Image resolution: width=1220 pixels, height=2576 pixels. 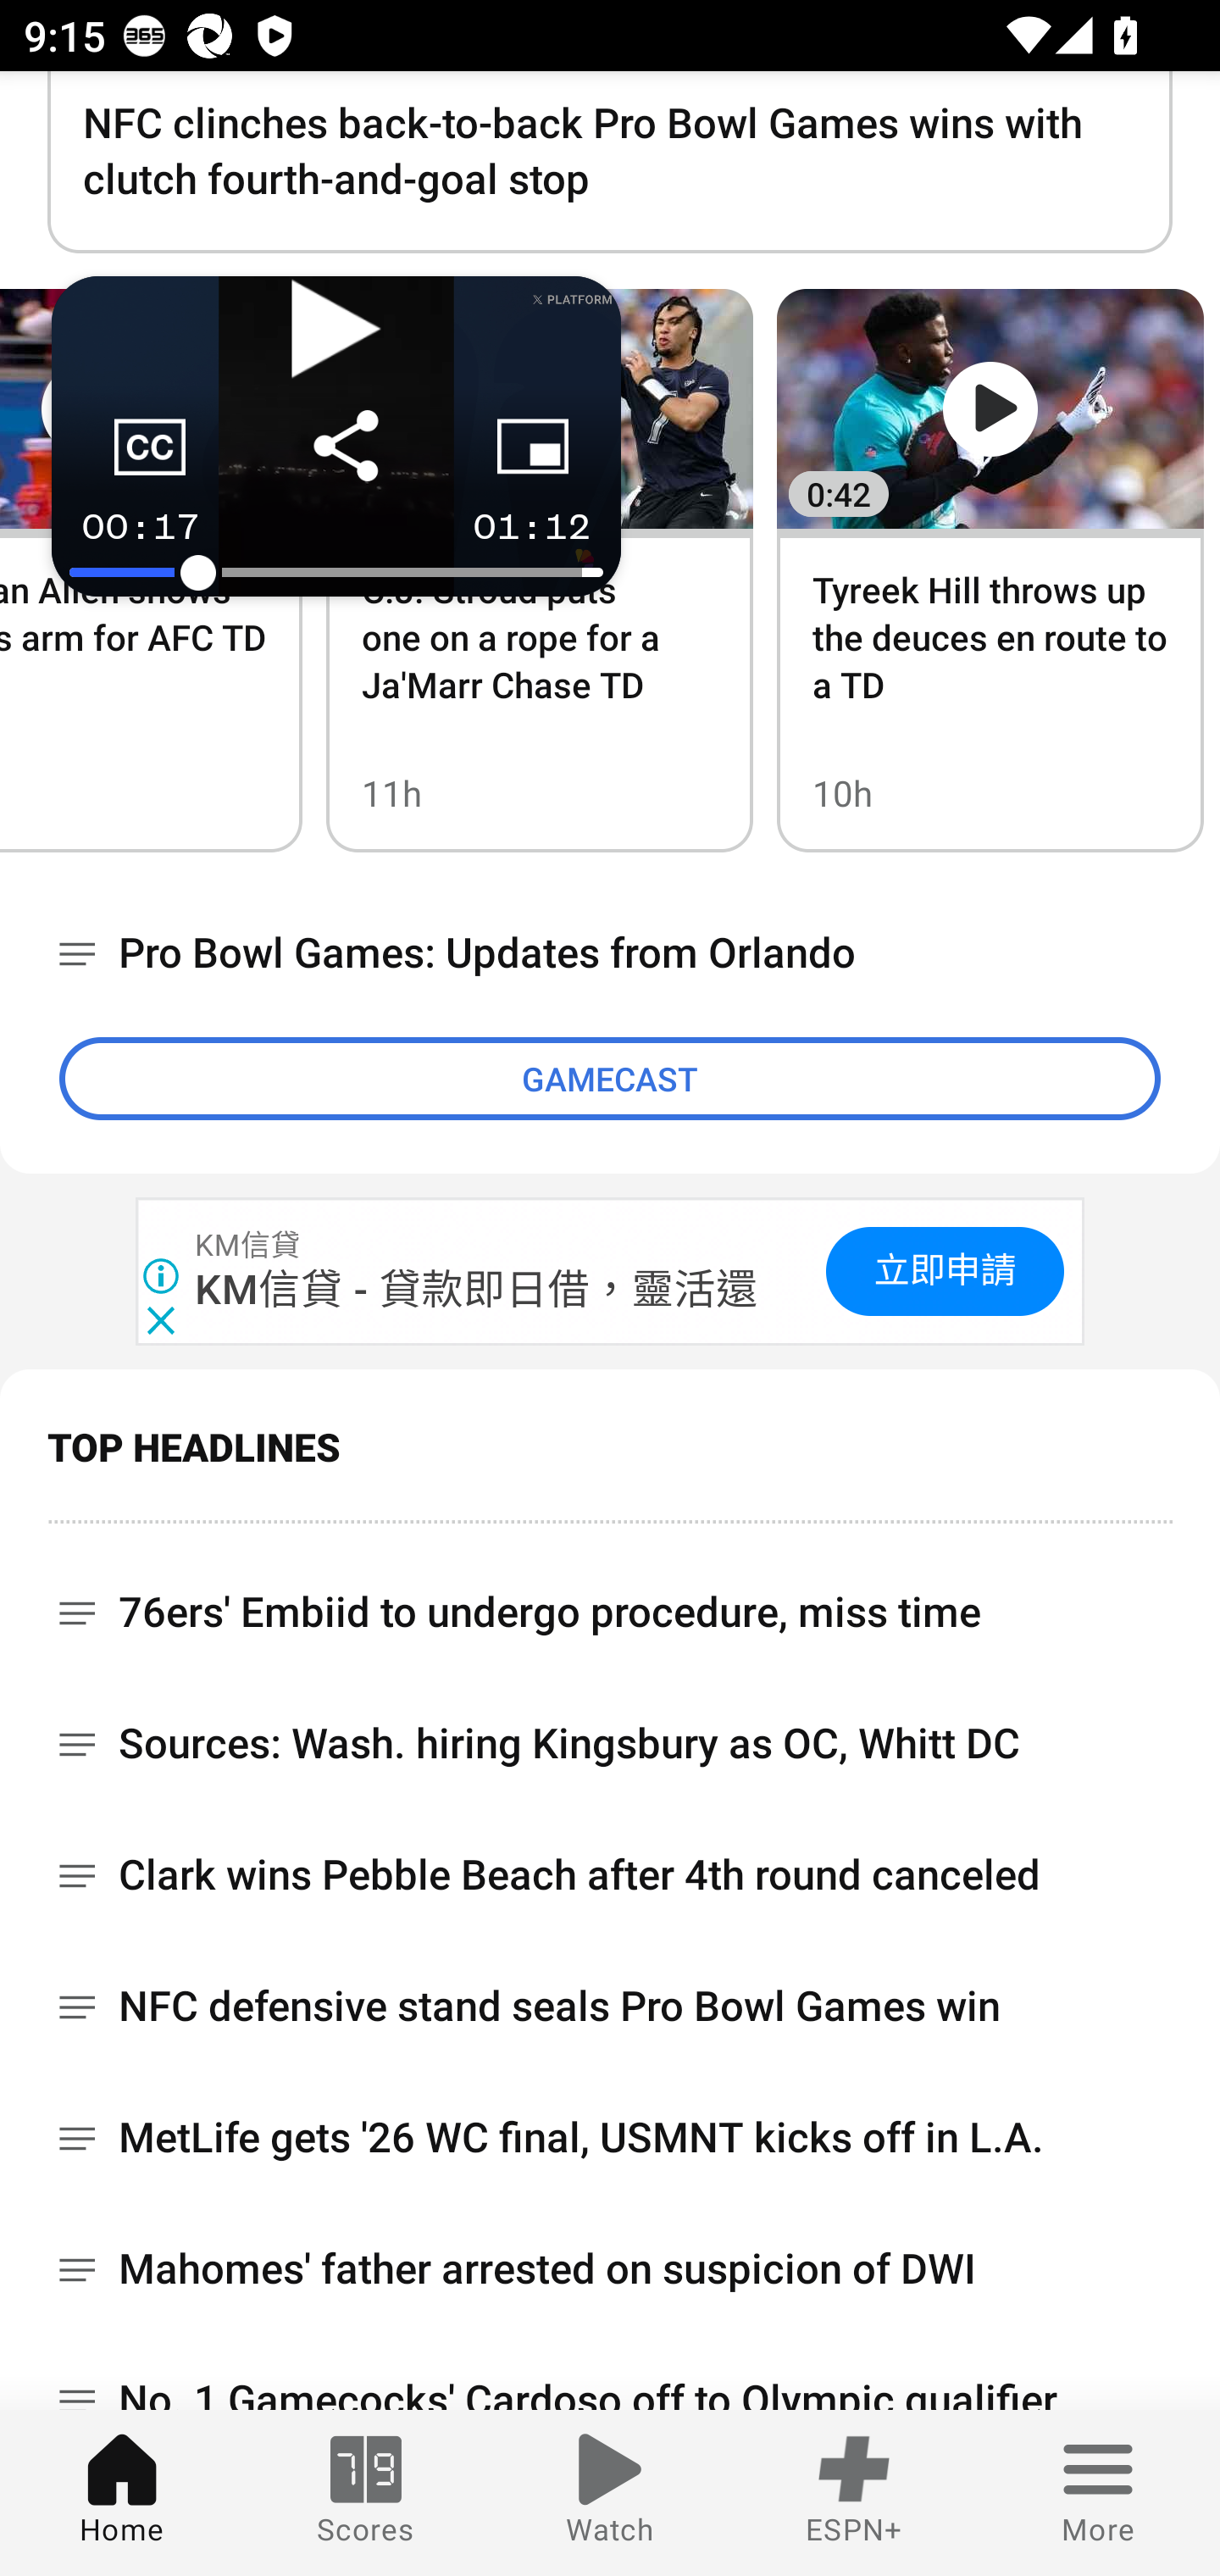 What do you see at coordinates (151, 570) in the screenshot?
I see ` Keenan Allen shows off his arm for AFC TD 12h` at bounding box center [151, 570].